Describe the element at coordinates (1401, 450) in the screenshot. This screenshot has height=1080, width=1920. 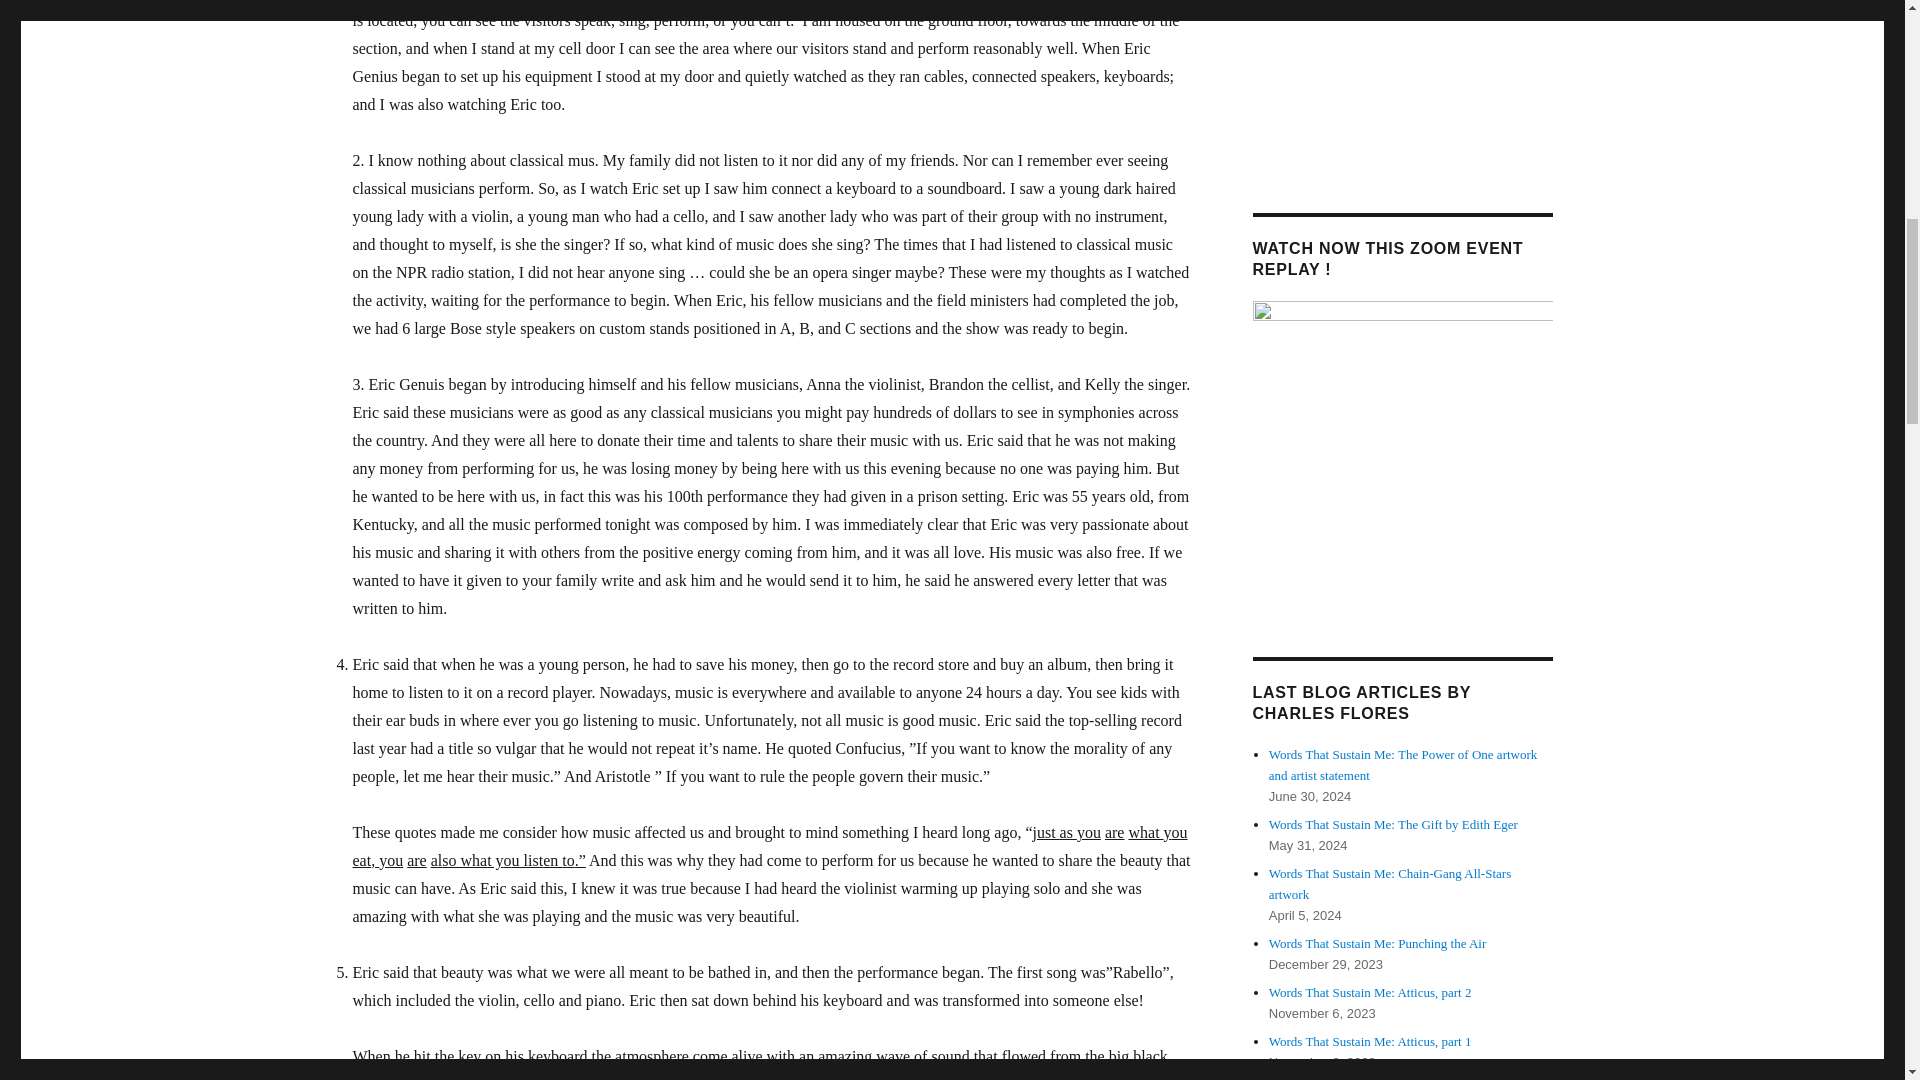
I see `Anatomy of a Wrongful Conviction` at that location.